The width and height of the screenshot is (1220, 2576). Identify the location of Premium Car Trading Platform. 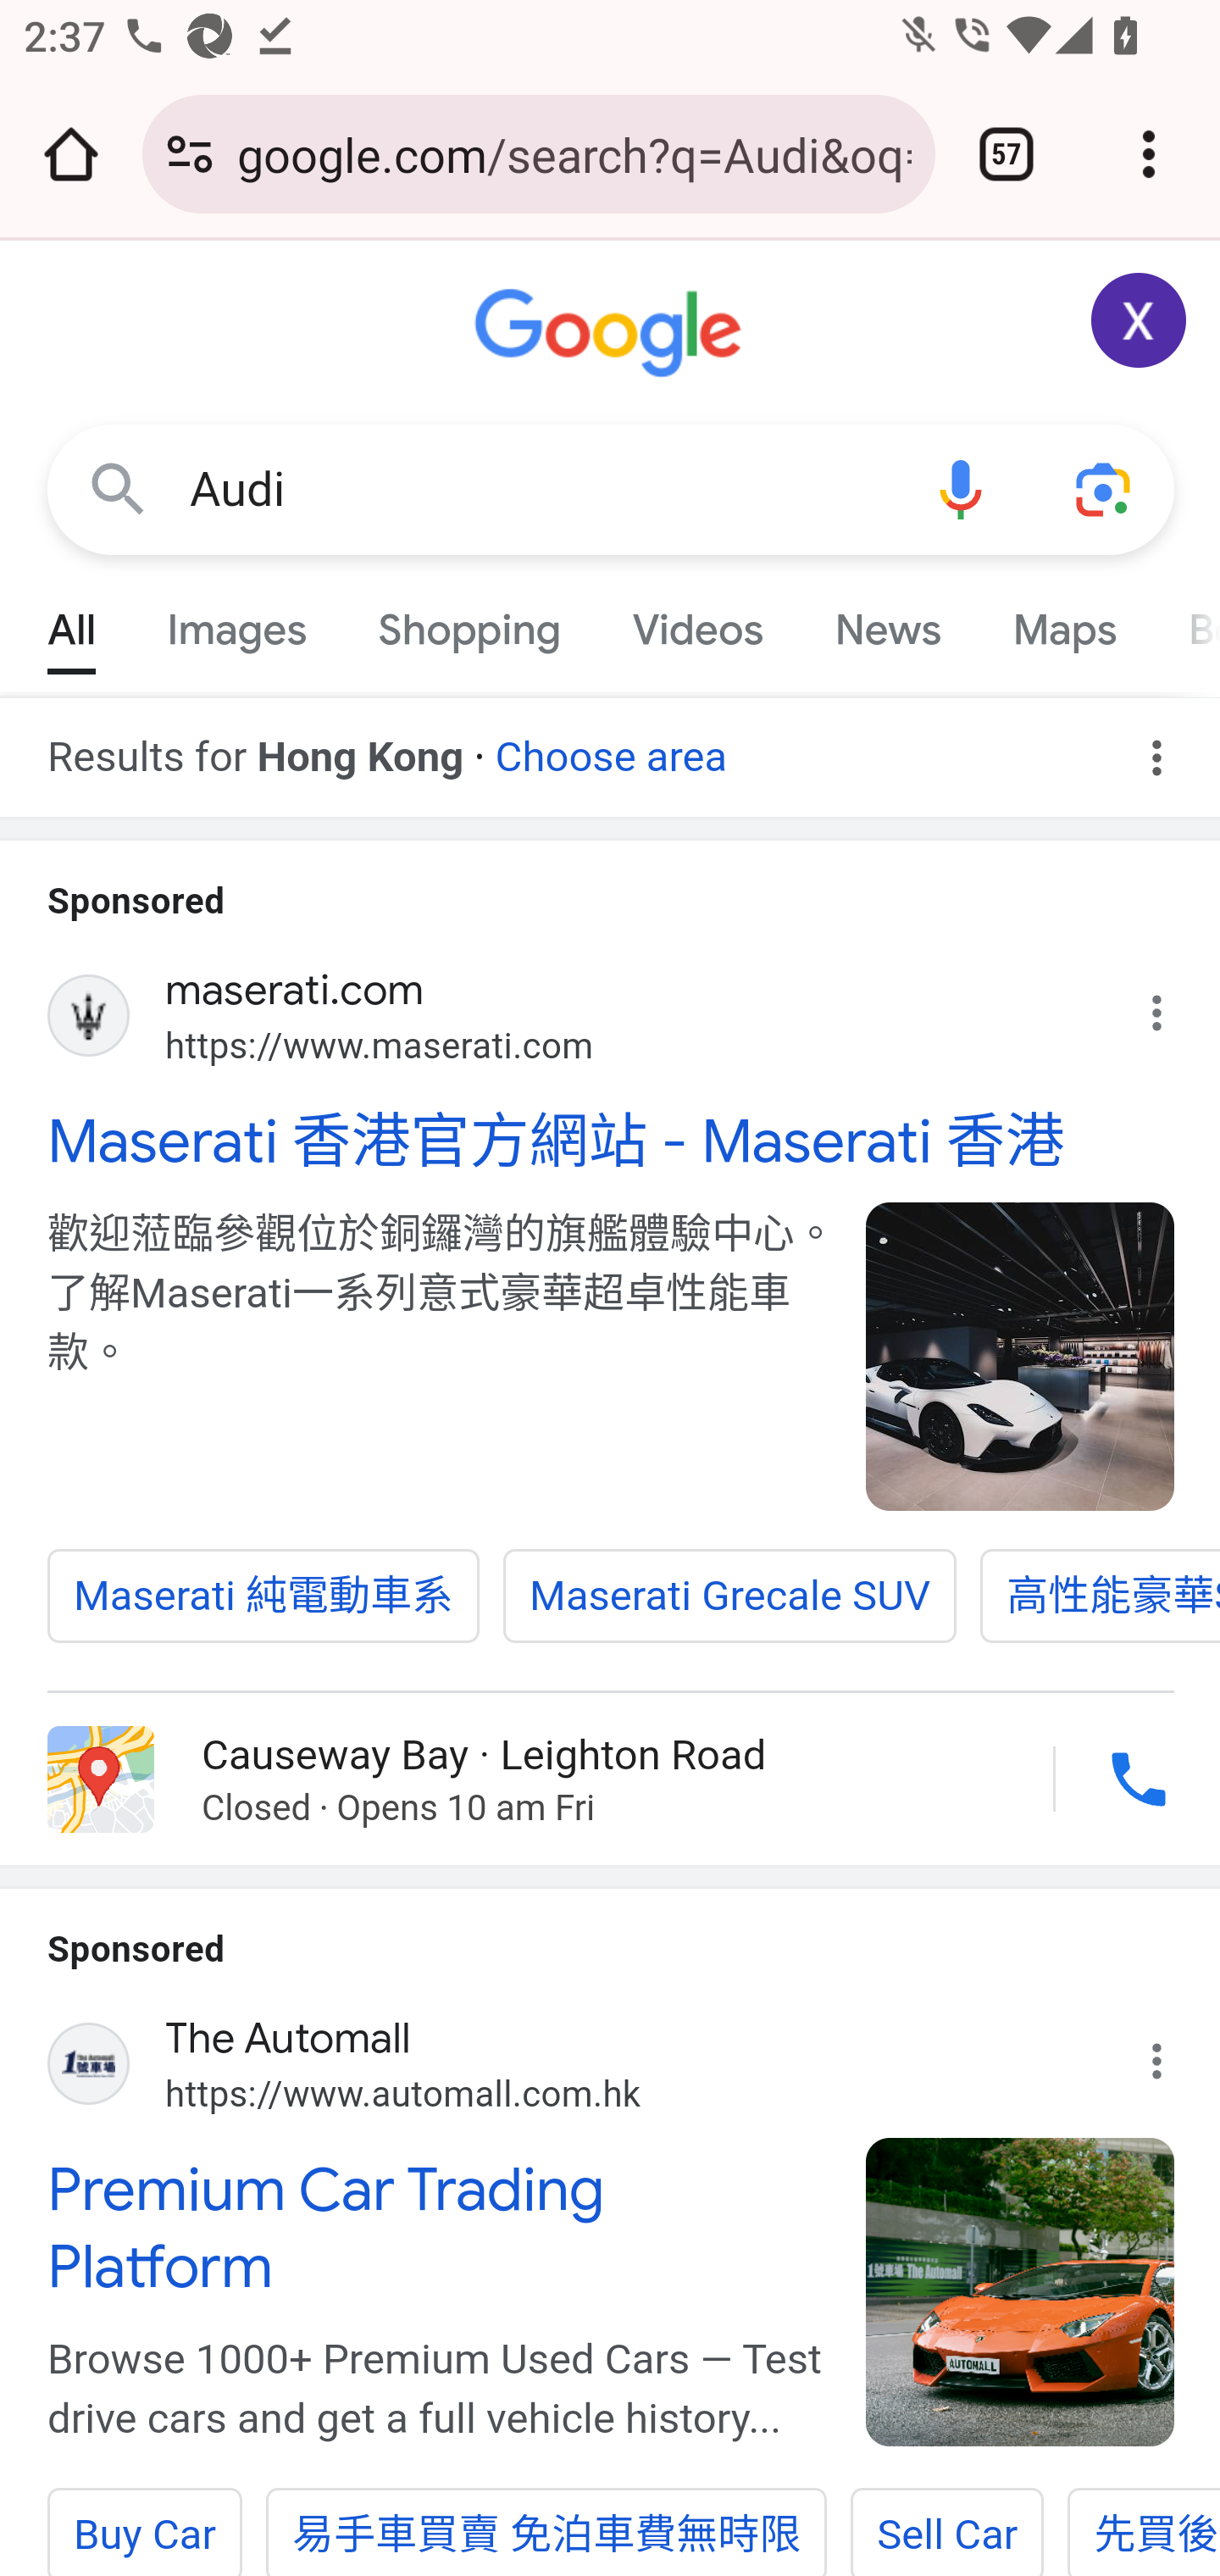
(439, 2229).